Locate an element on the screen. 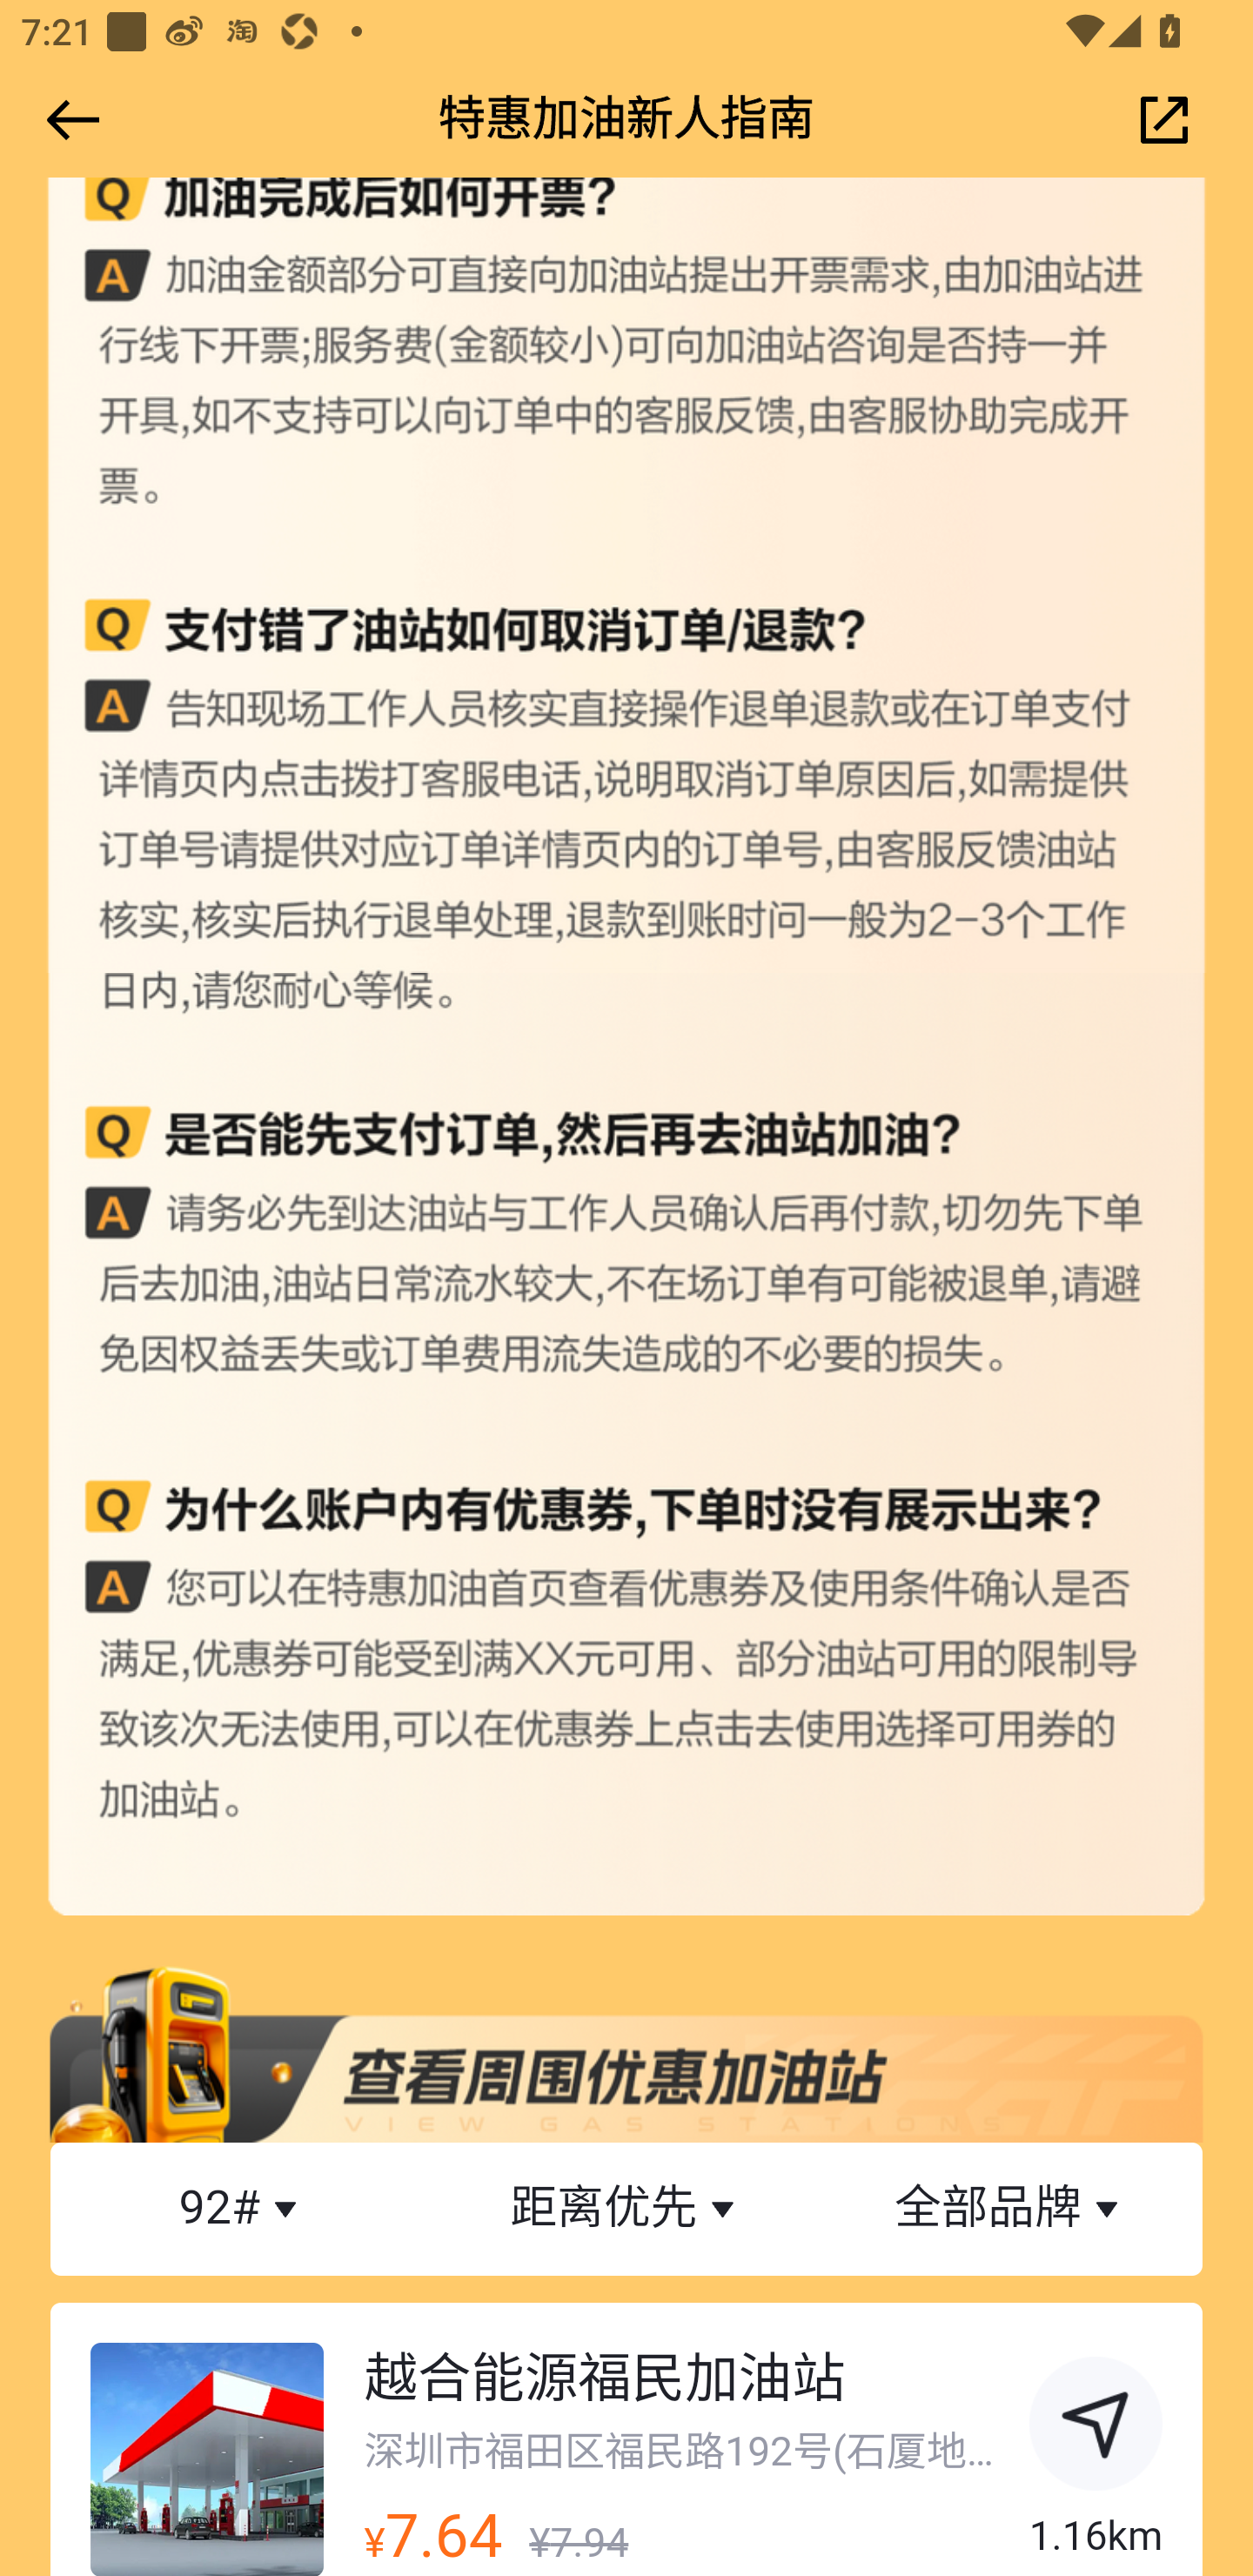 Image resolution: width=1253 pixels, height=2576 pixels. 5b742f323aac4a19ab6a3d762ccced50~750x0 is located at coordinates (626, 2052).